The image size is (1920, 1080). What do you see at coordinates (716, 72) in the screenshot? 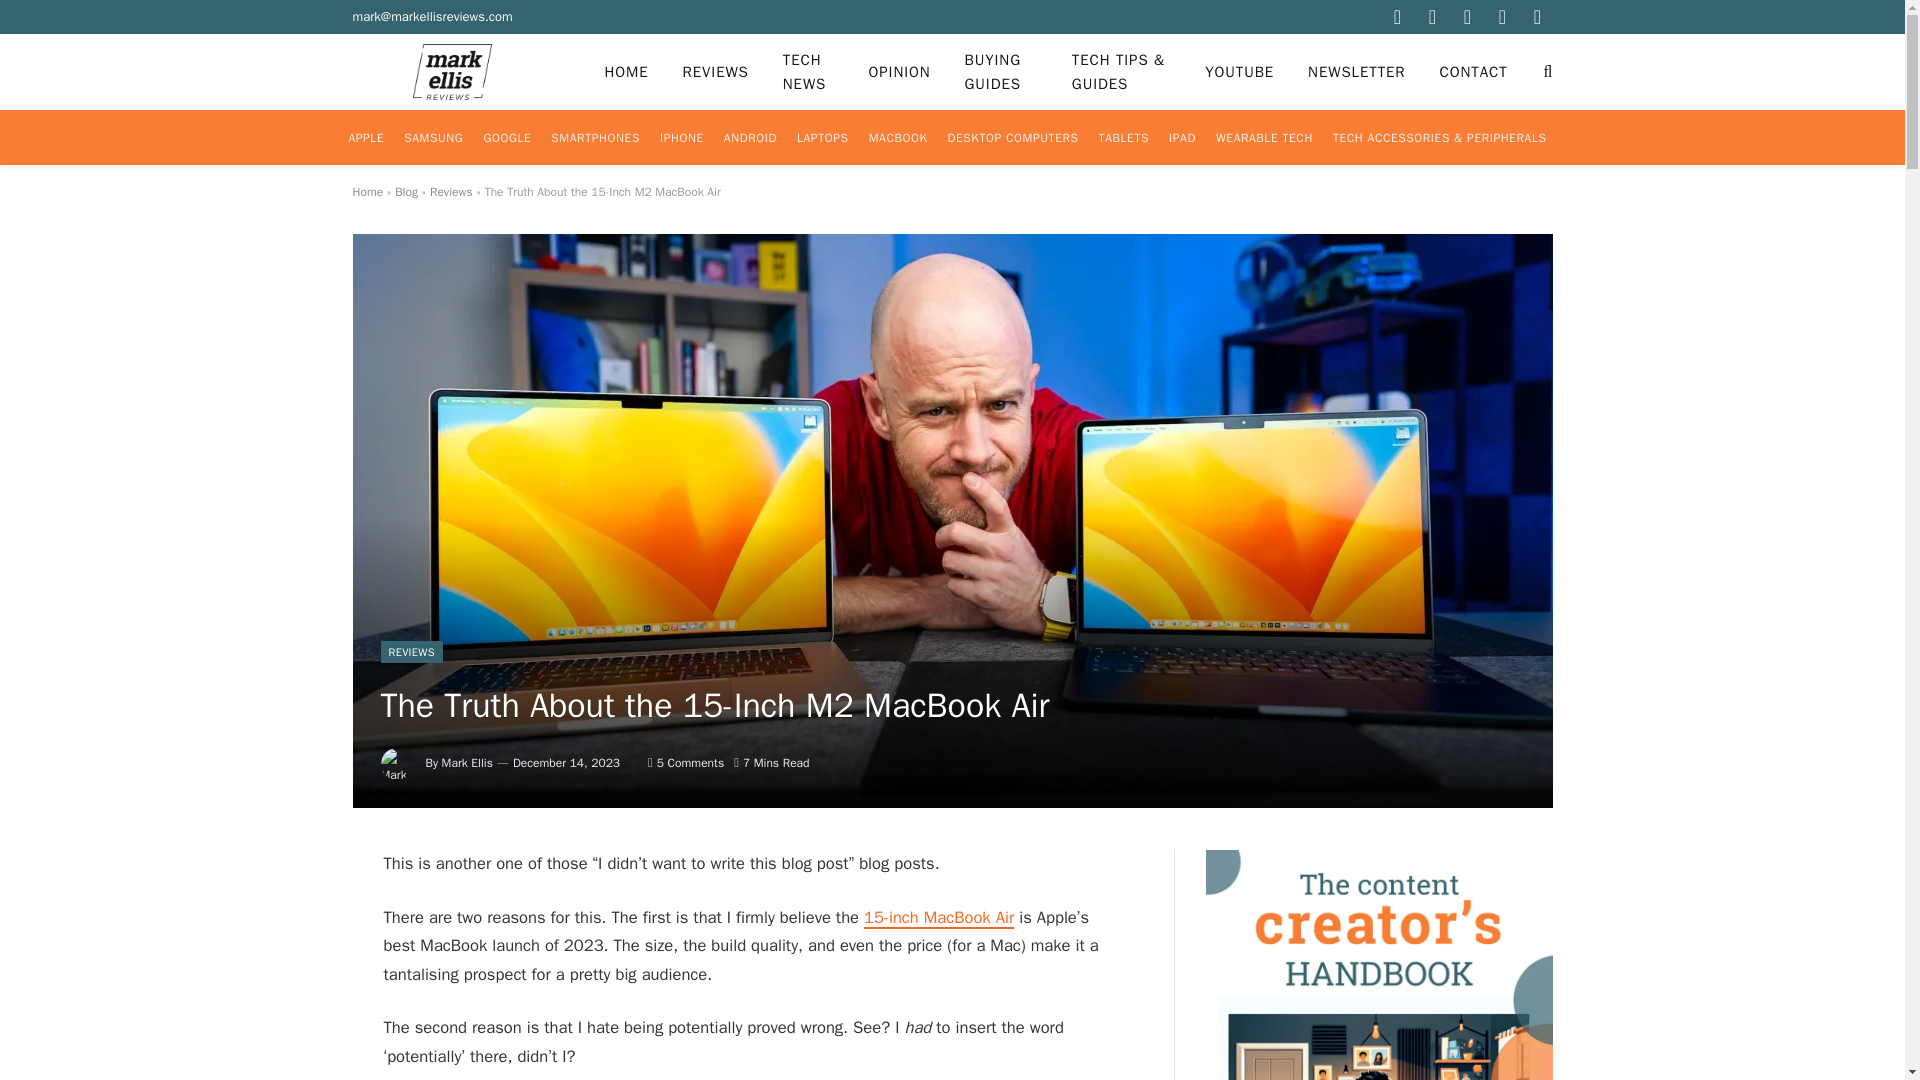
I see `REVIEWS` at bounding box center [716, 72].